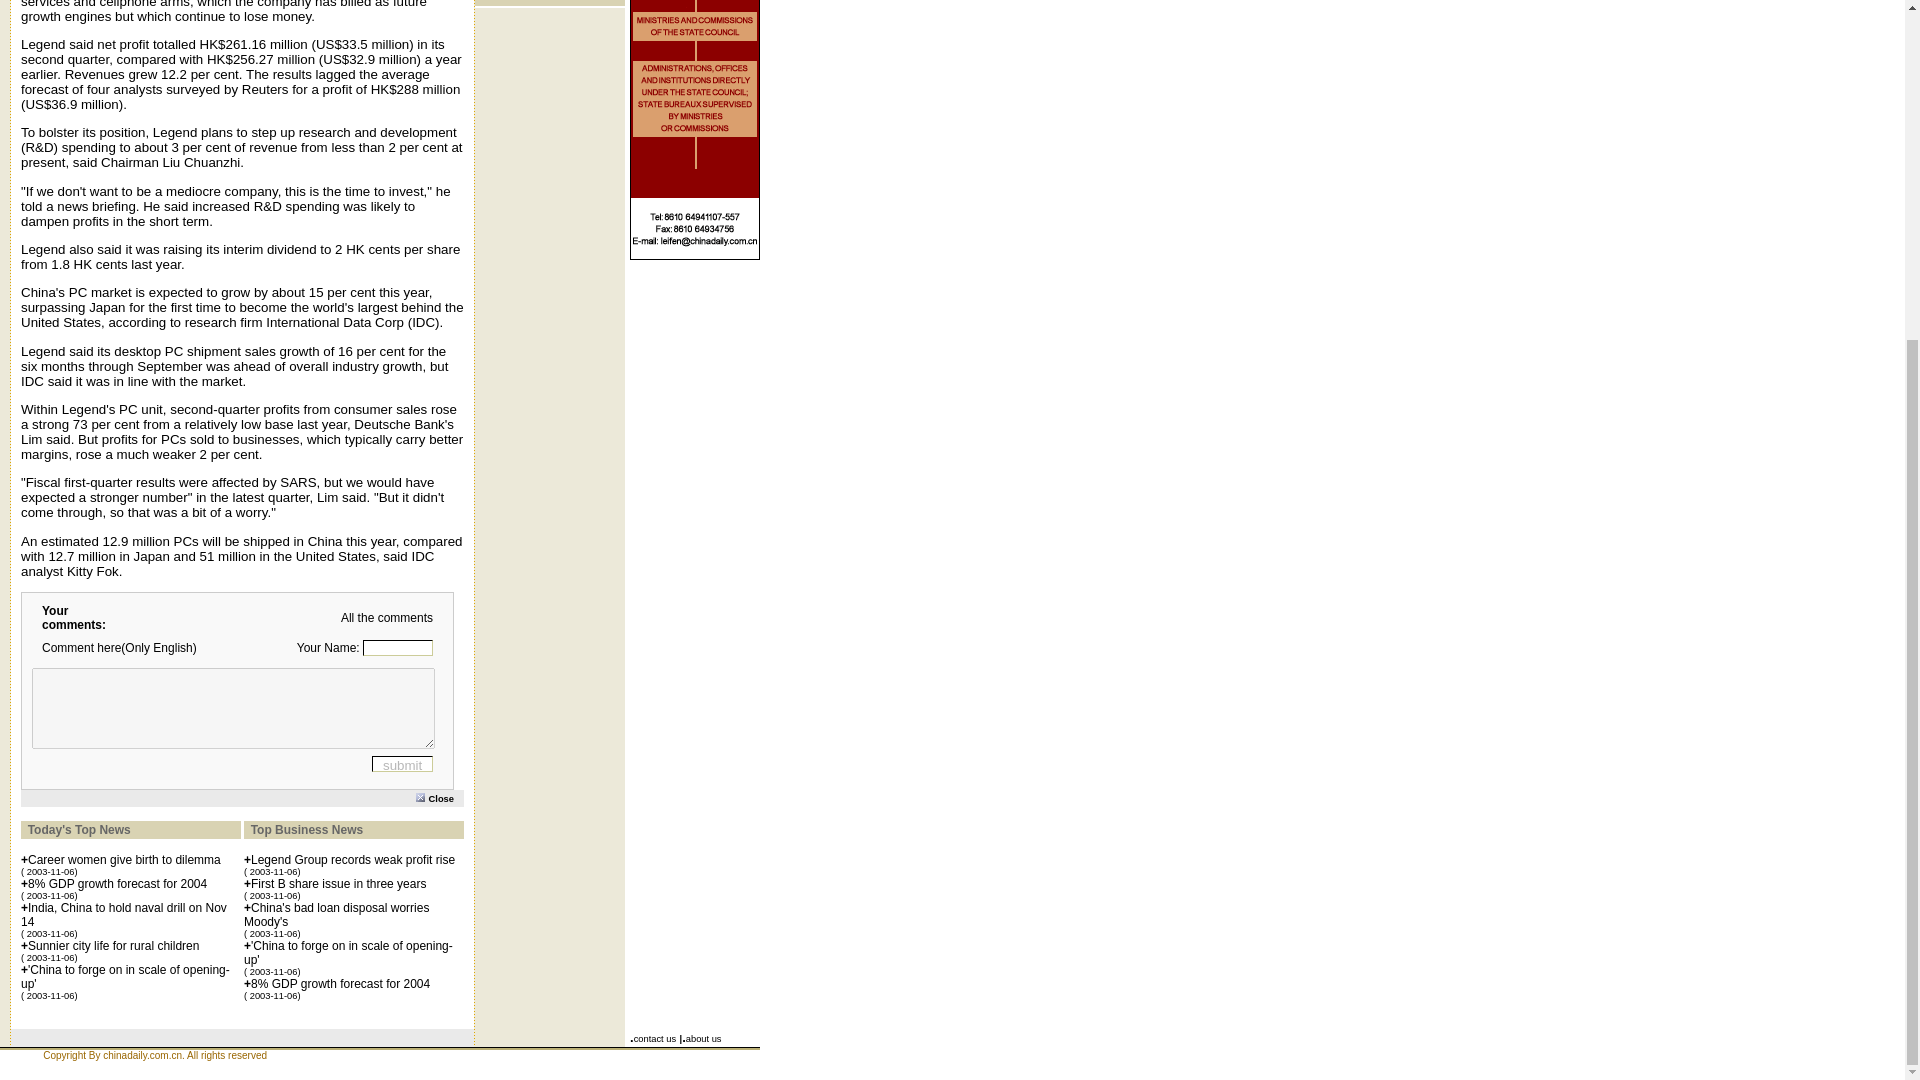  Describe the element at coordinates (124, 860) in the screenshot. I see `Career women give birth to dilemma` at that location.